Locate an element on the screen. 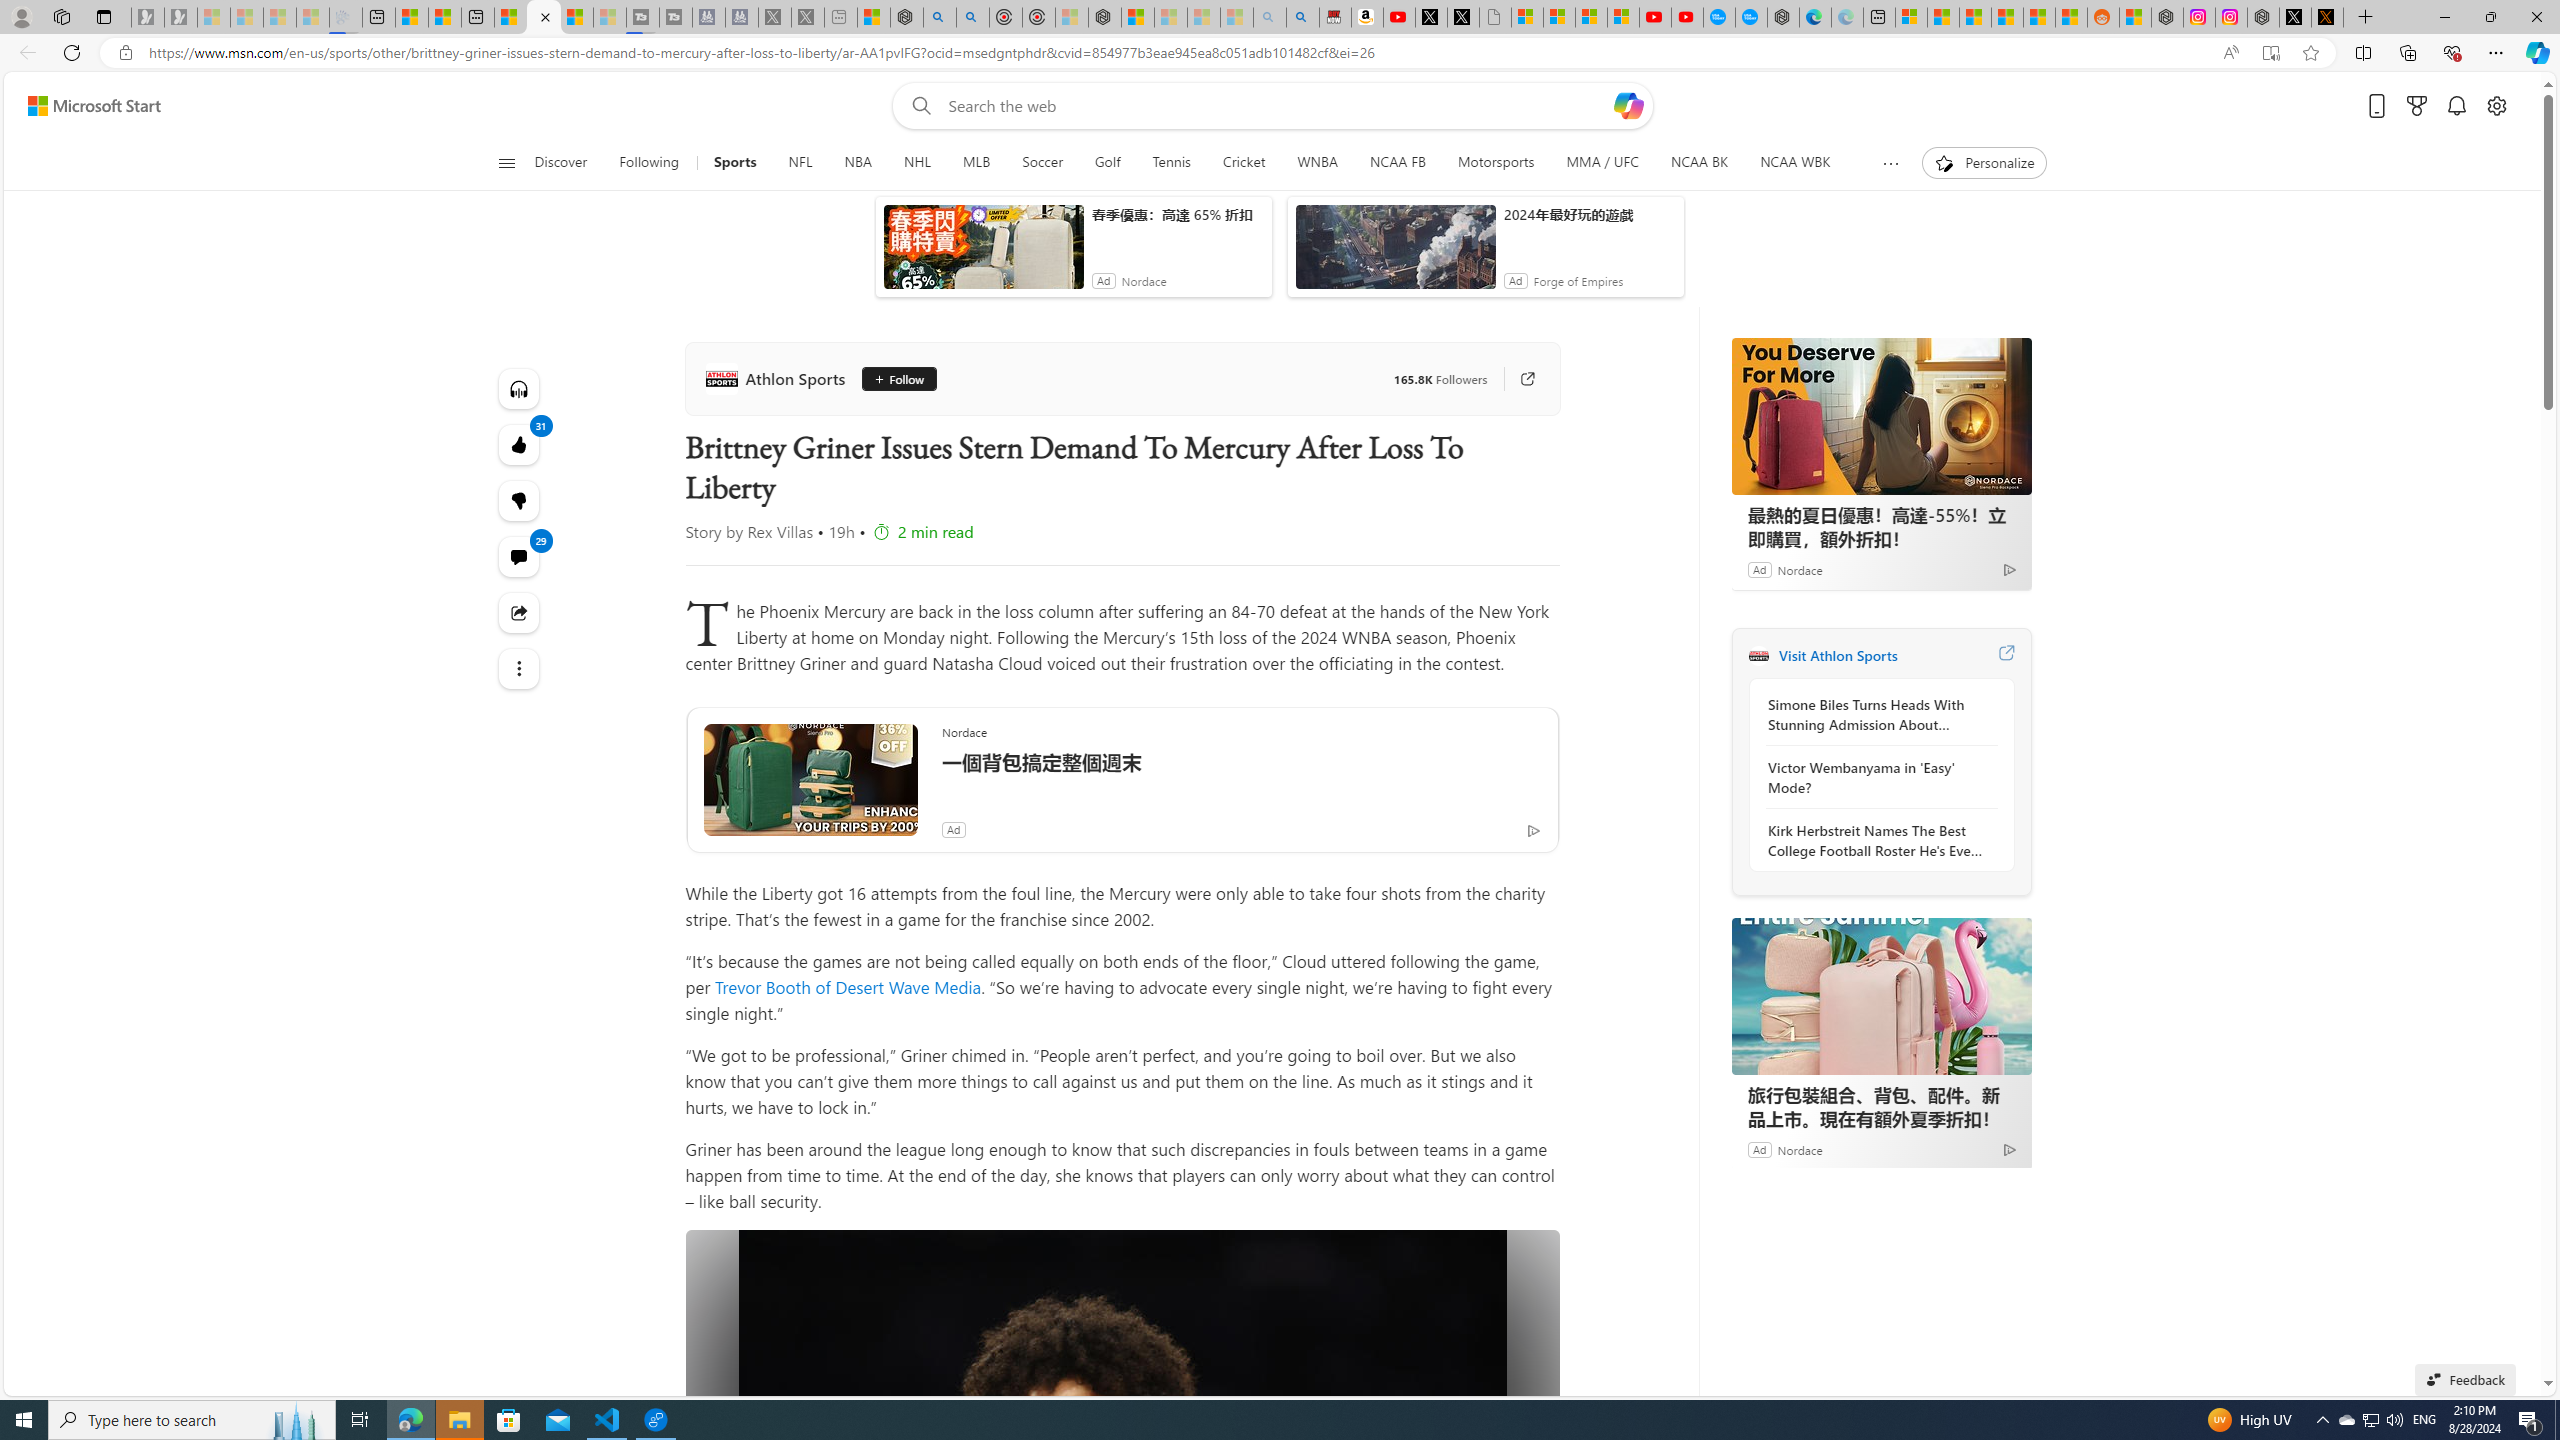 This screenshot has height=1440, width=2560. Collections is located at coordinates (2407, 52).